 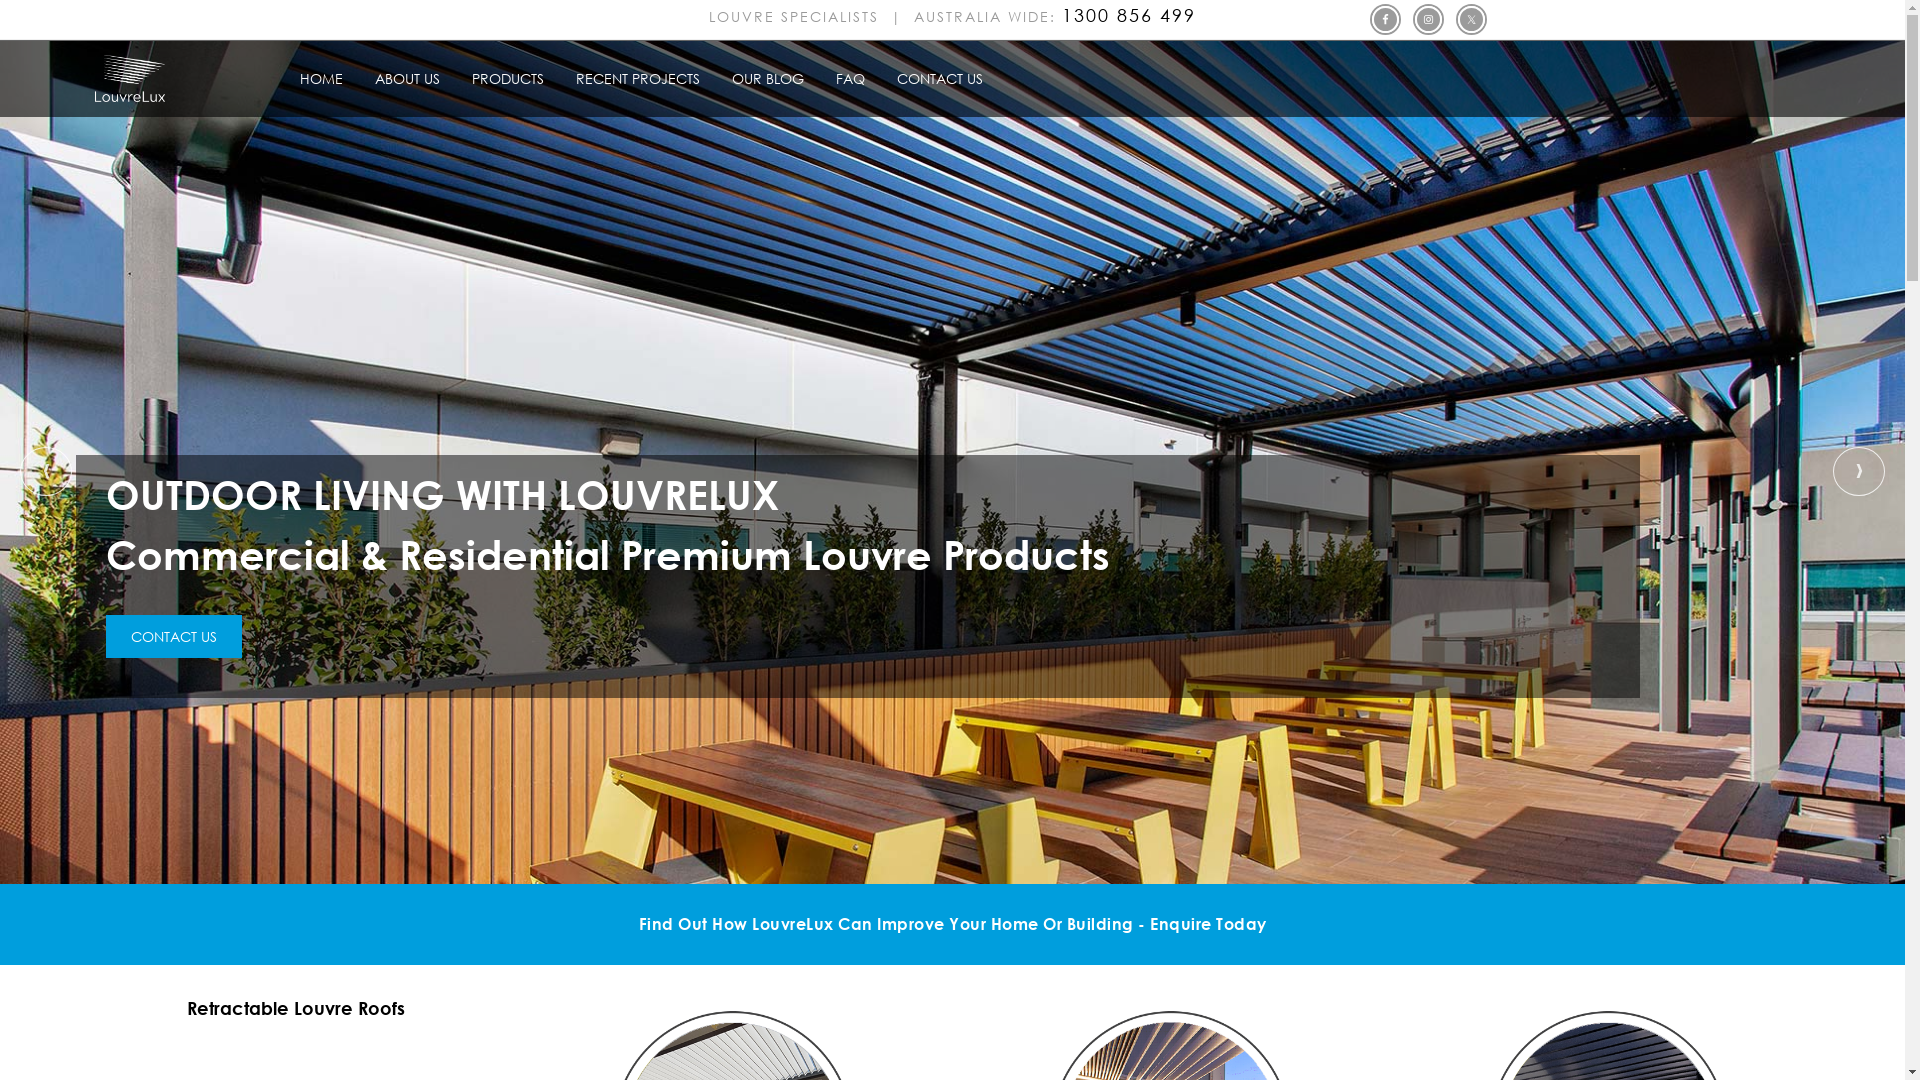 I want to click on HOME, so click(x=322, y=79).